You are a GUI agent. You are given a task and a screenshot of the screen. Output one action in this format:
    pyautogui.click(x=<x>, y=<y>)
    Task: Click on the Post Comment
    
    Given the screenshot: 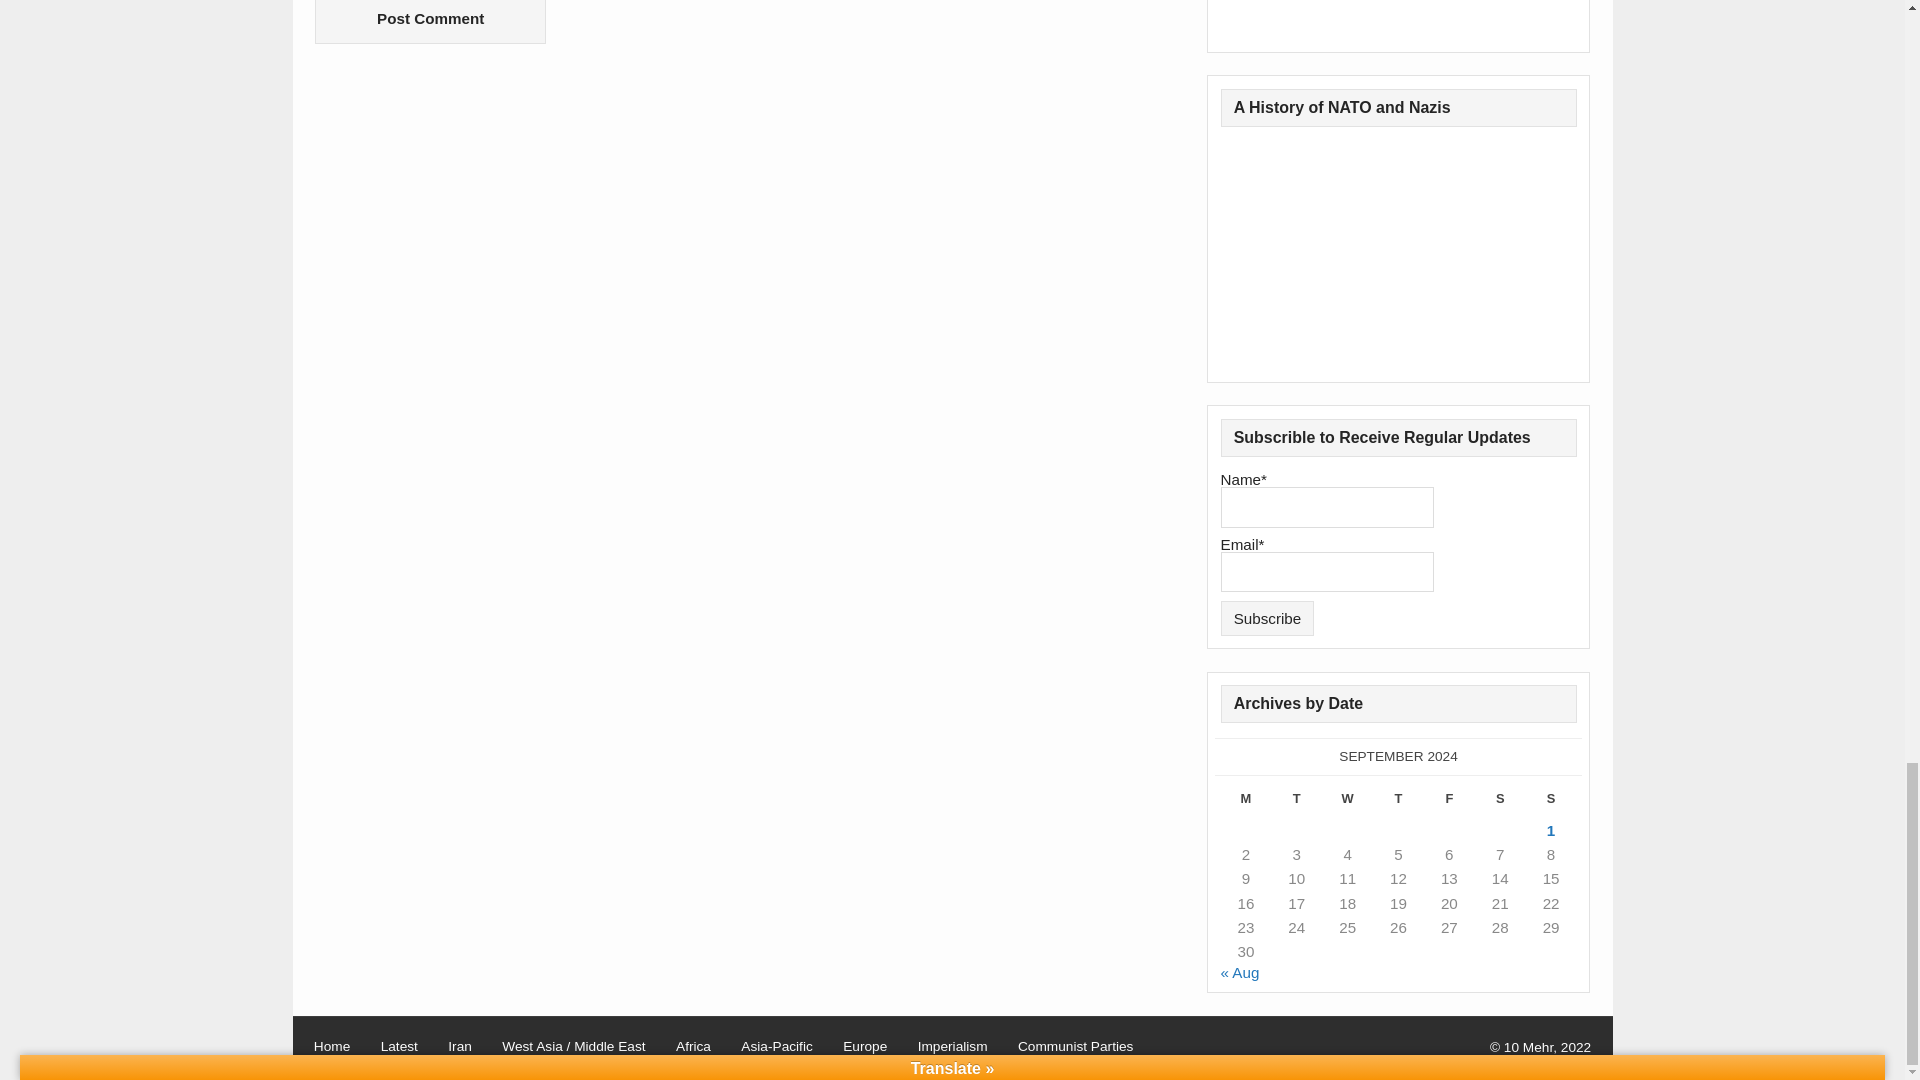 What is the action you would take?
    pyautogui.click(x=430, y=22)
    